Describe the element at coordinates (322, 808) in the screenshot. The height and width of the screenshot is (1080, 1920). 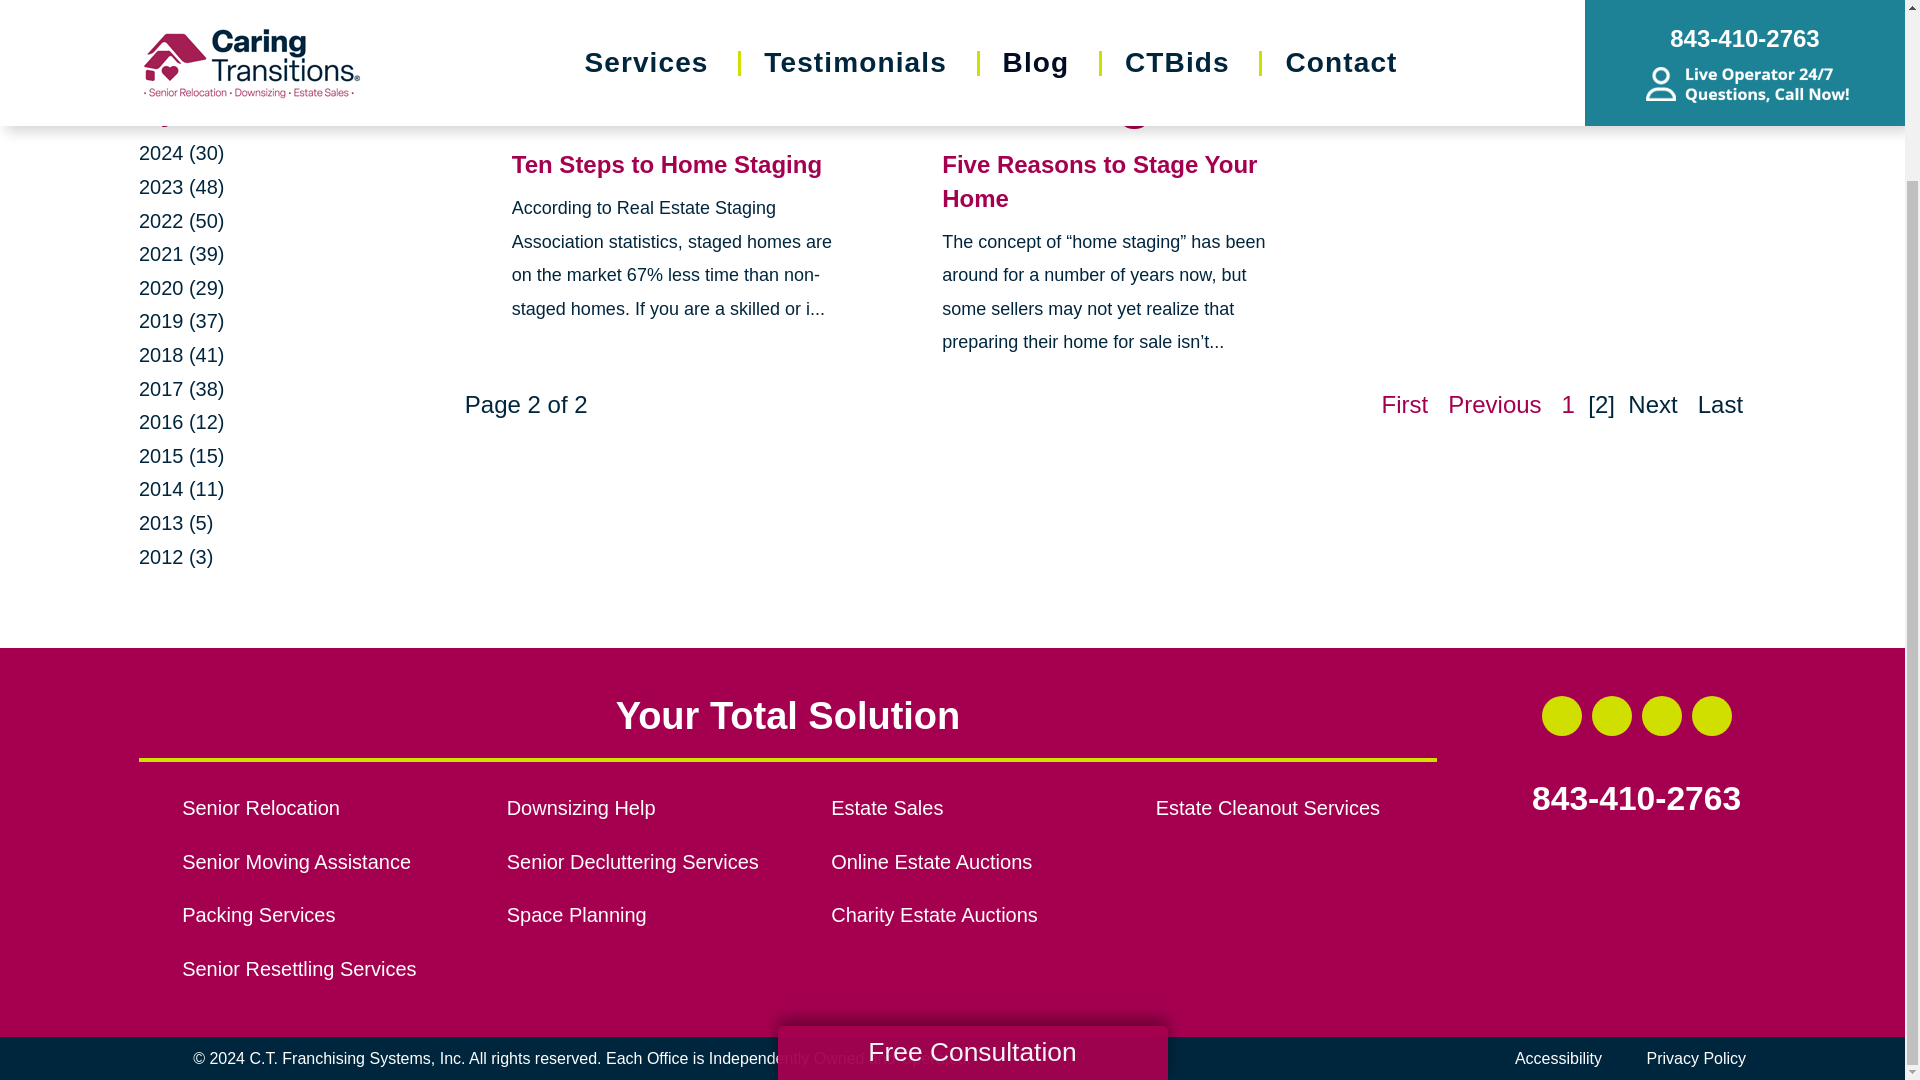
I see `Senior Relocation` at that location.